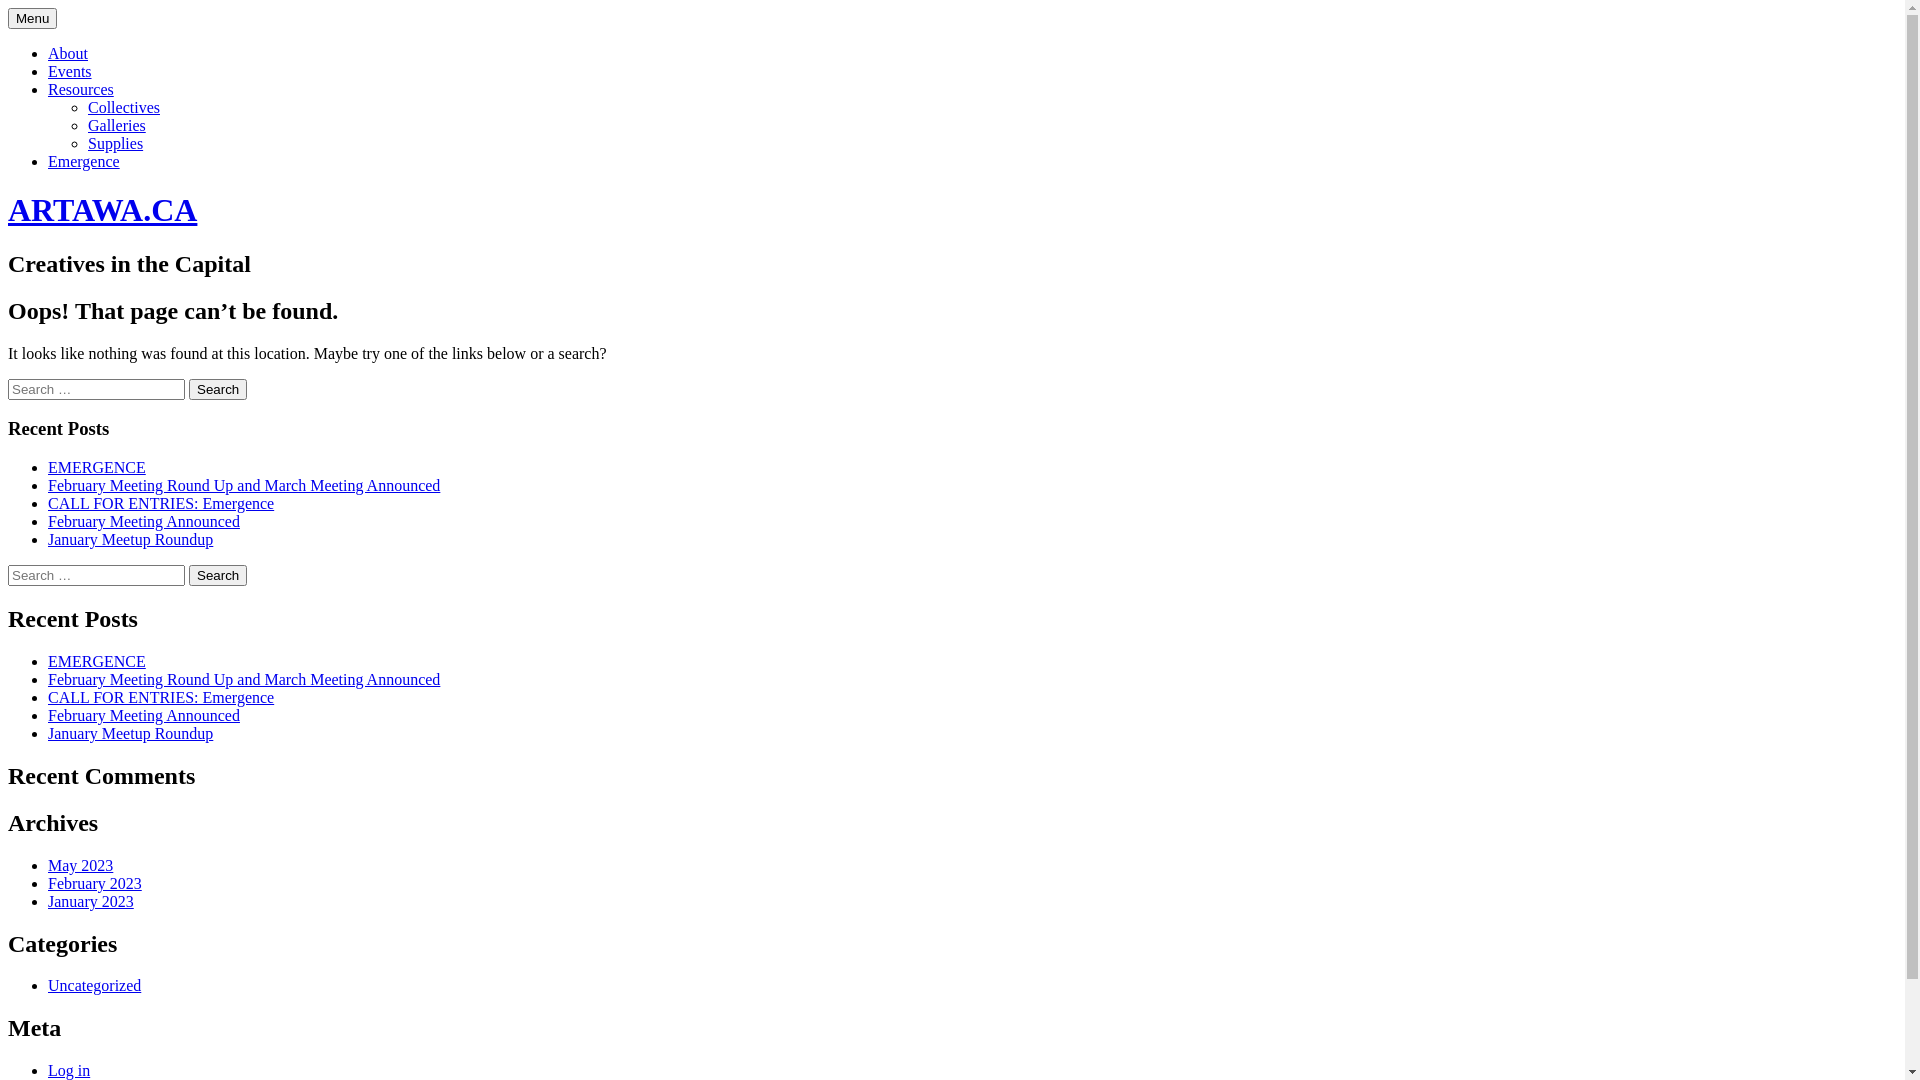 Image resolution: width=1920 pixels, height=1080 pixels. Describe the element at coordinates (95, 884) in the screenshot. I see `February 2023` at that location.